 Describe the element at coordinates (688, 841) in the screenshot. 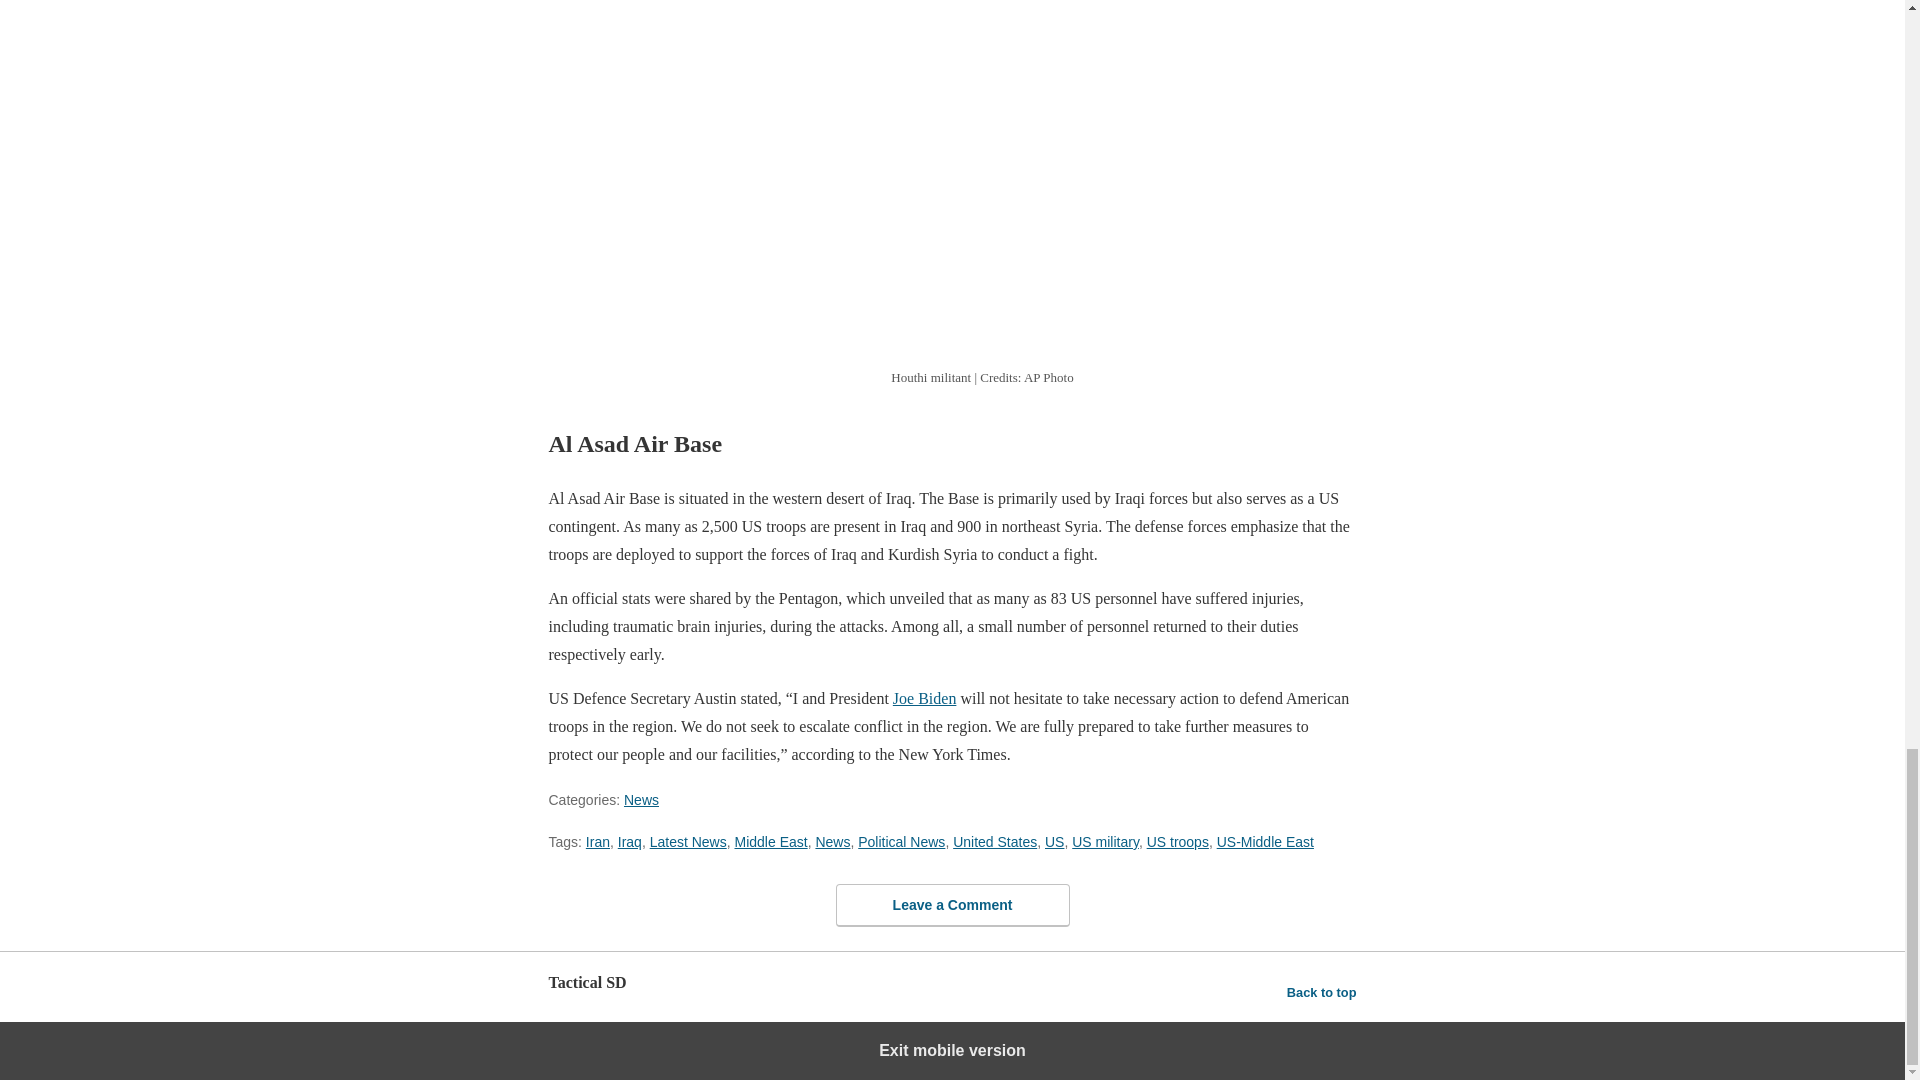

I see `Latest News` at that location.